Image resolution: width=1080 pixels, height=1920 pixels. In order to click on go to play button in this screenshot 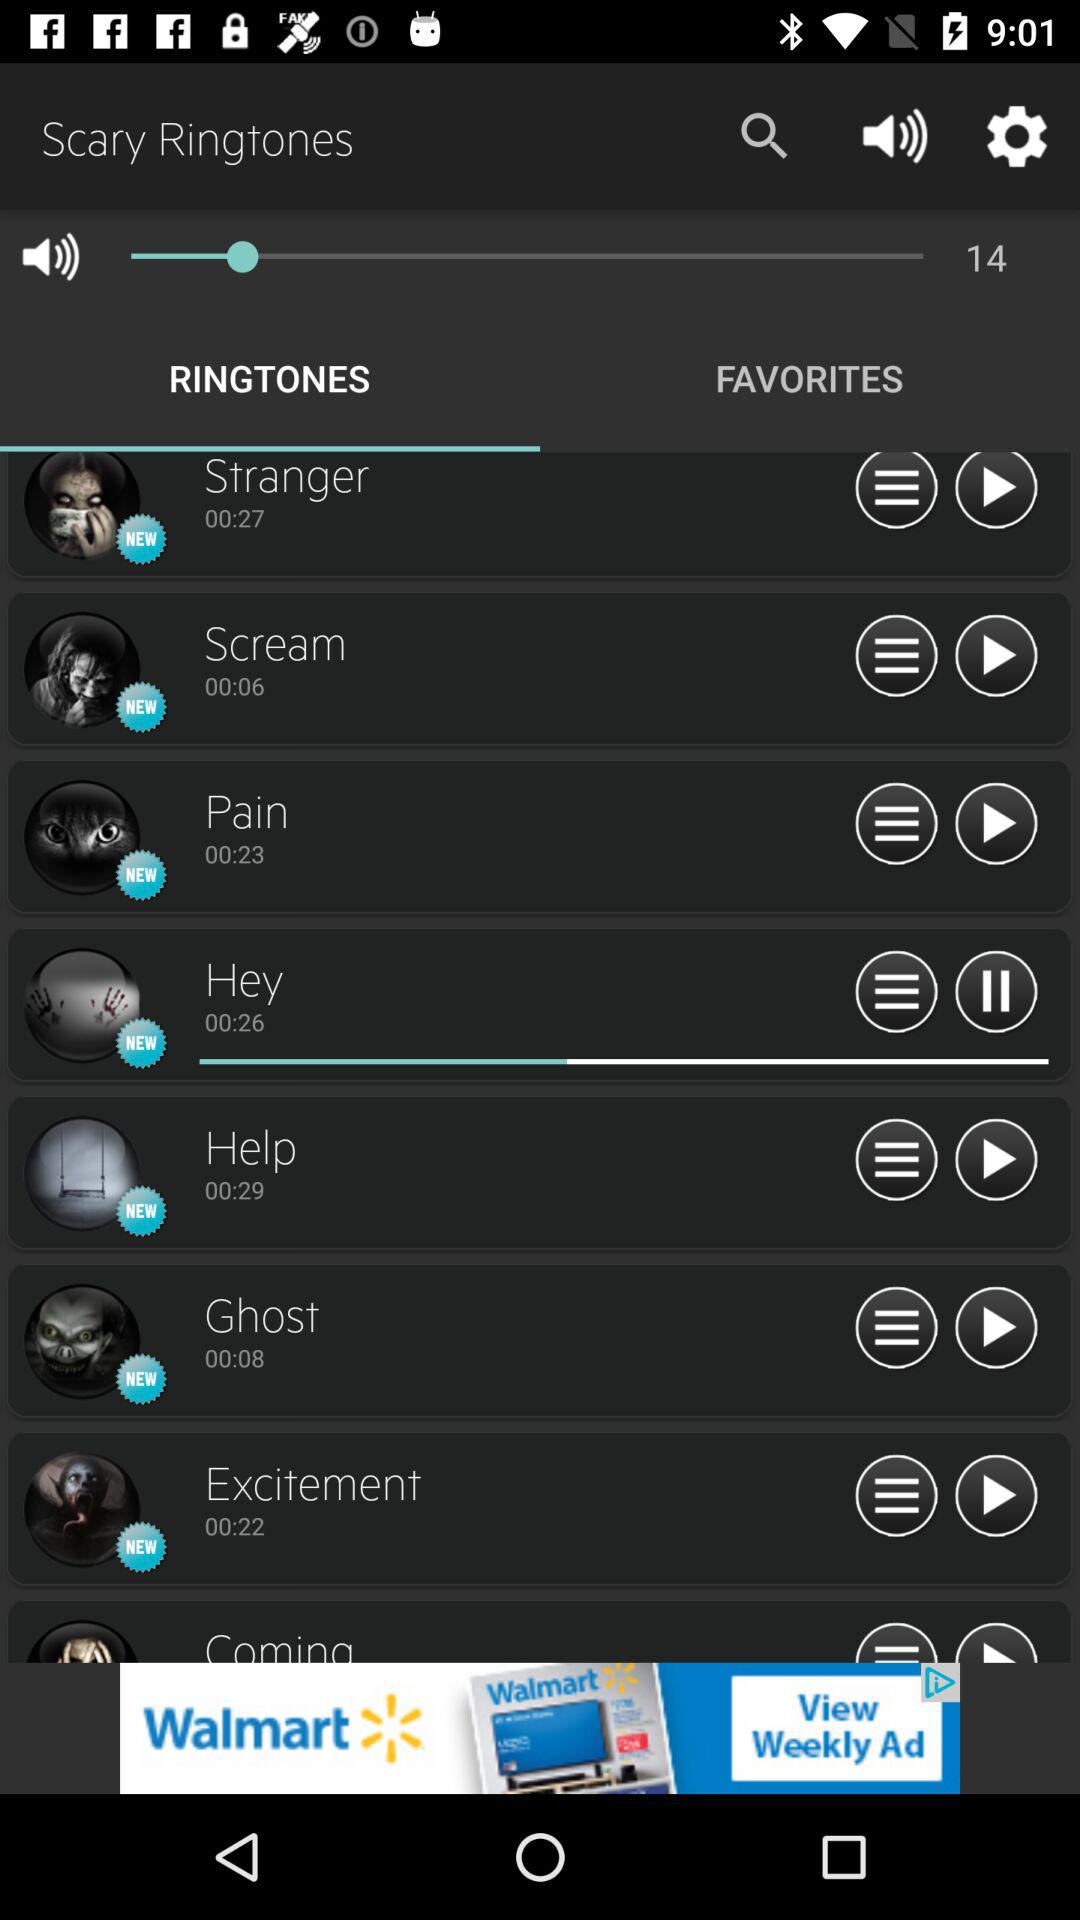, I will do `click(996, 1496)`.